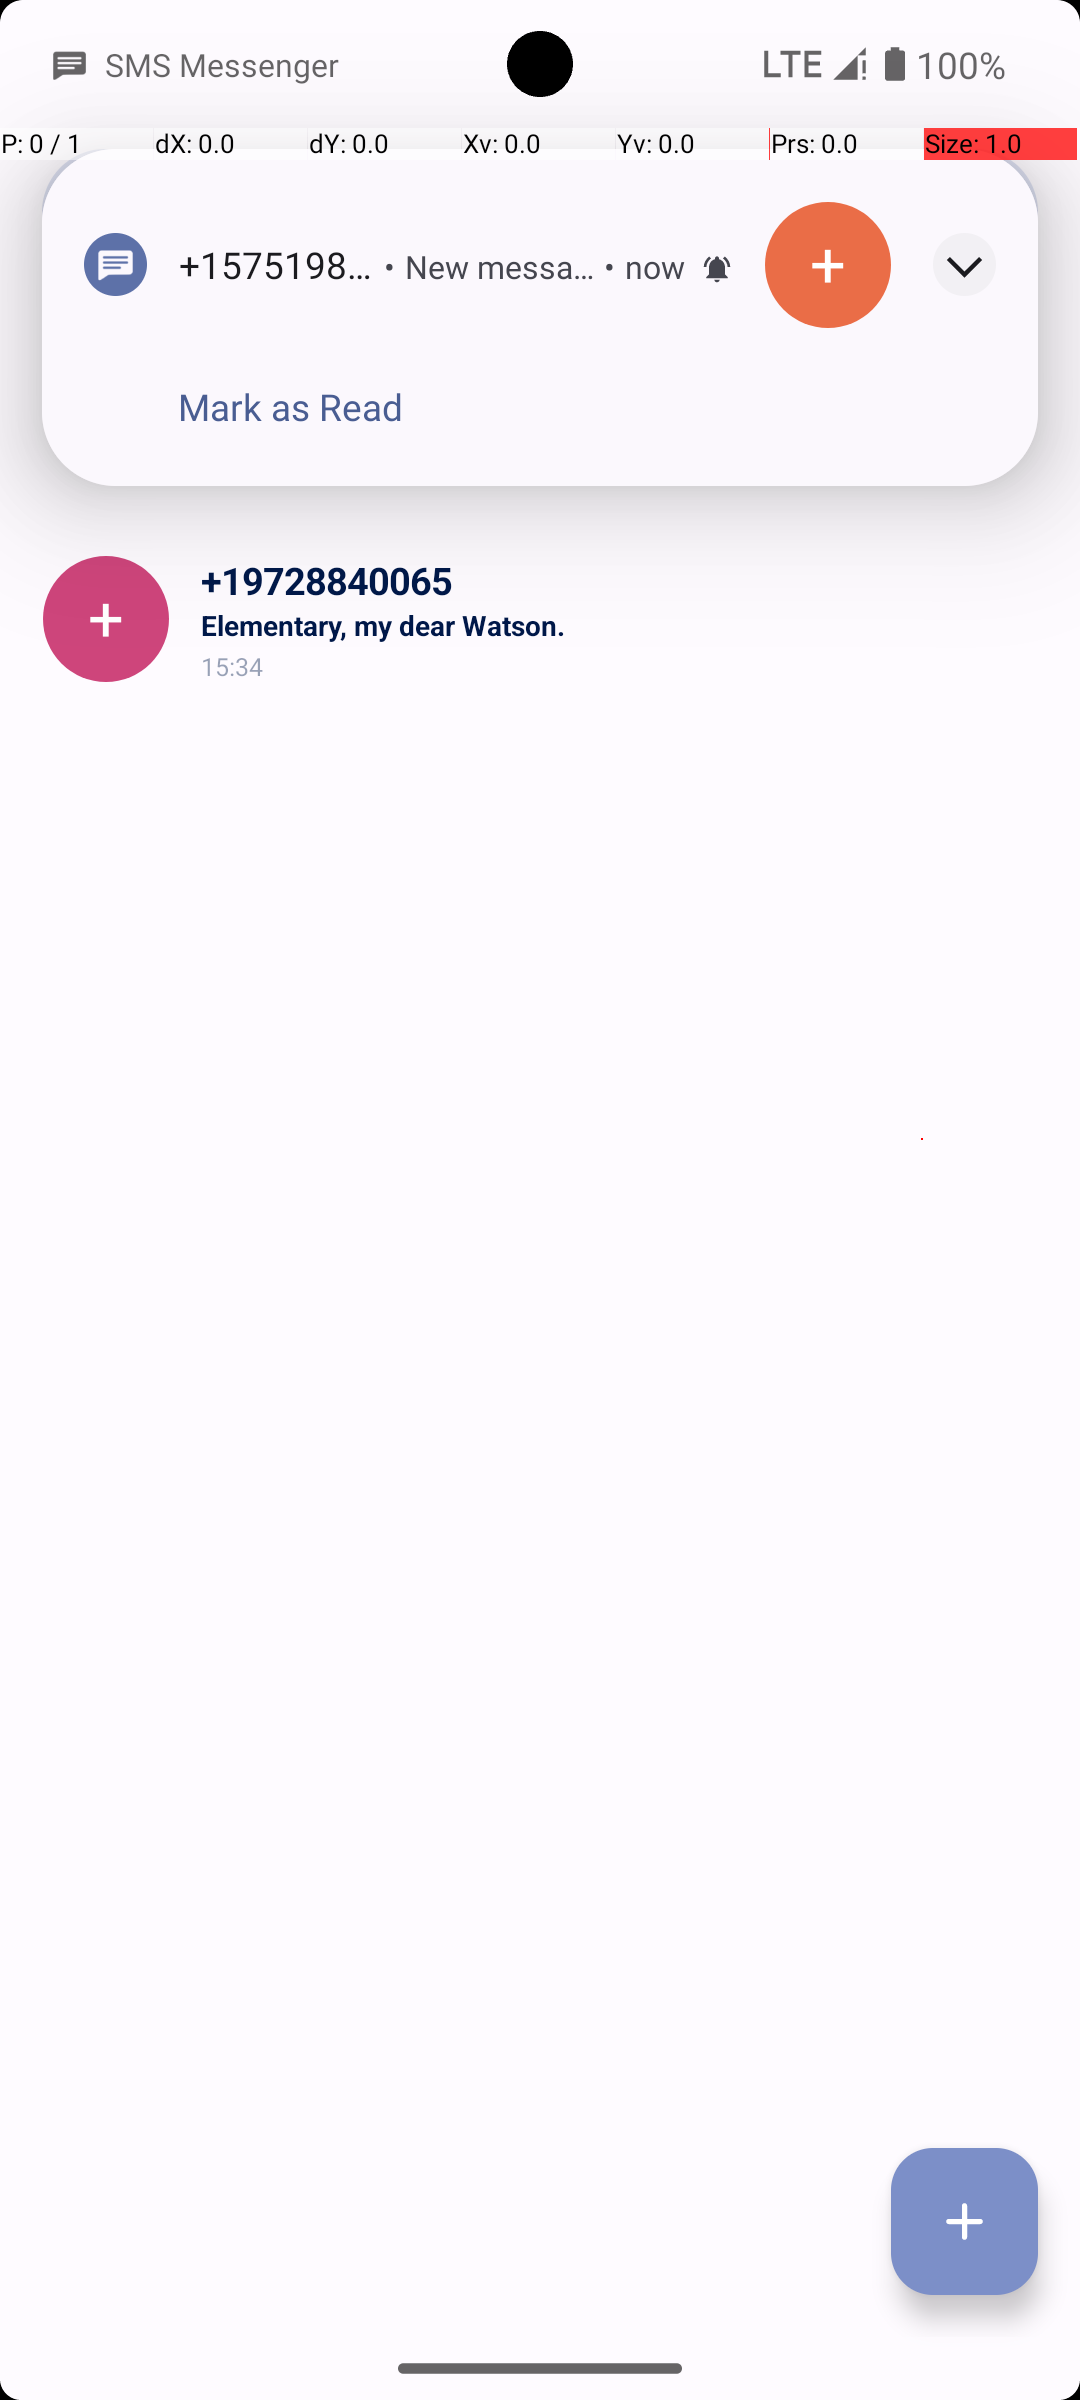 Image resolution: width=1080 pixels, height=2400 pixels. Describe the element at coordinates (624, 625) in the screenshot. I see `Elementary, my dear Watson.` at that location.